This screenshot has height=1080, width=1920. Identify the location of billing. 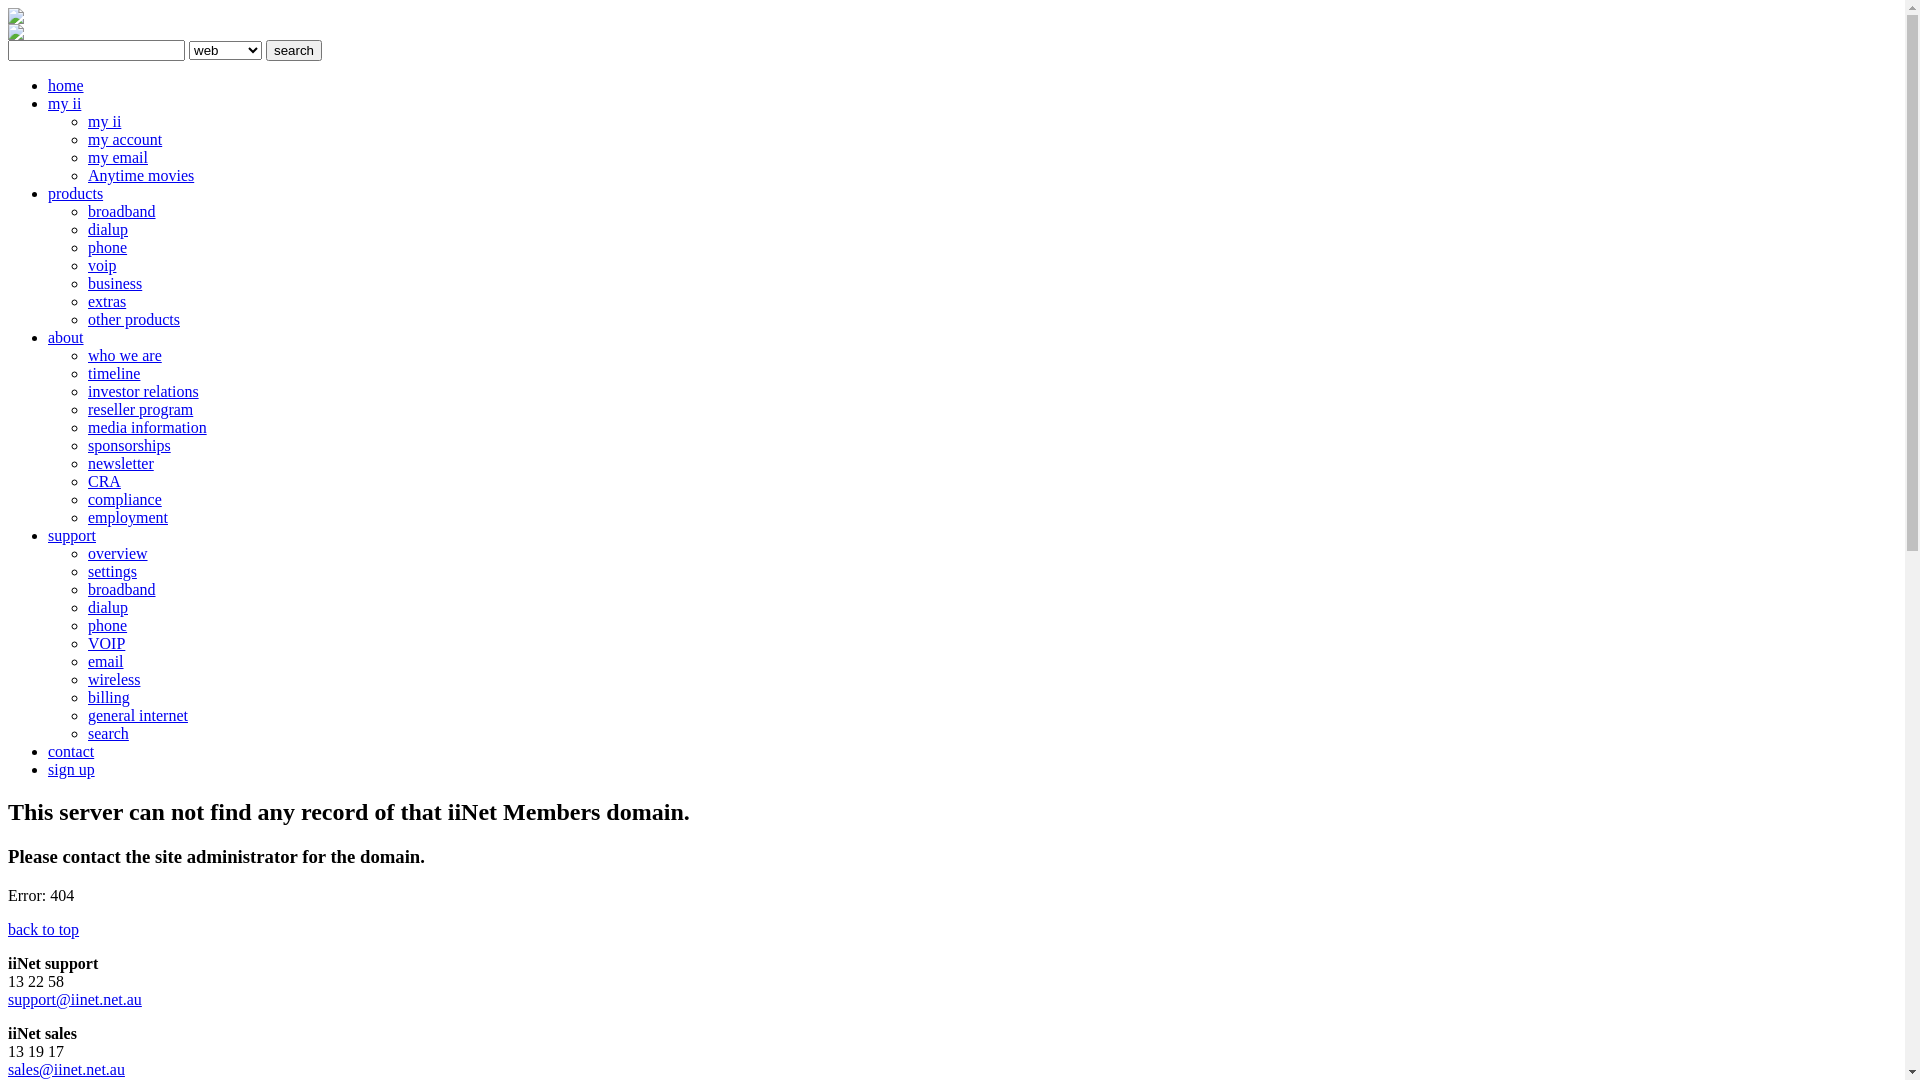
(109, 698).